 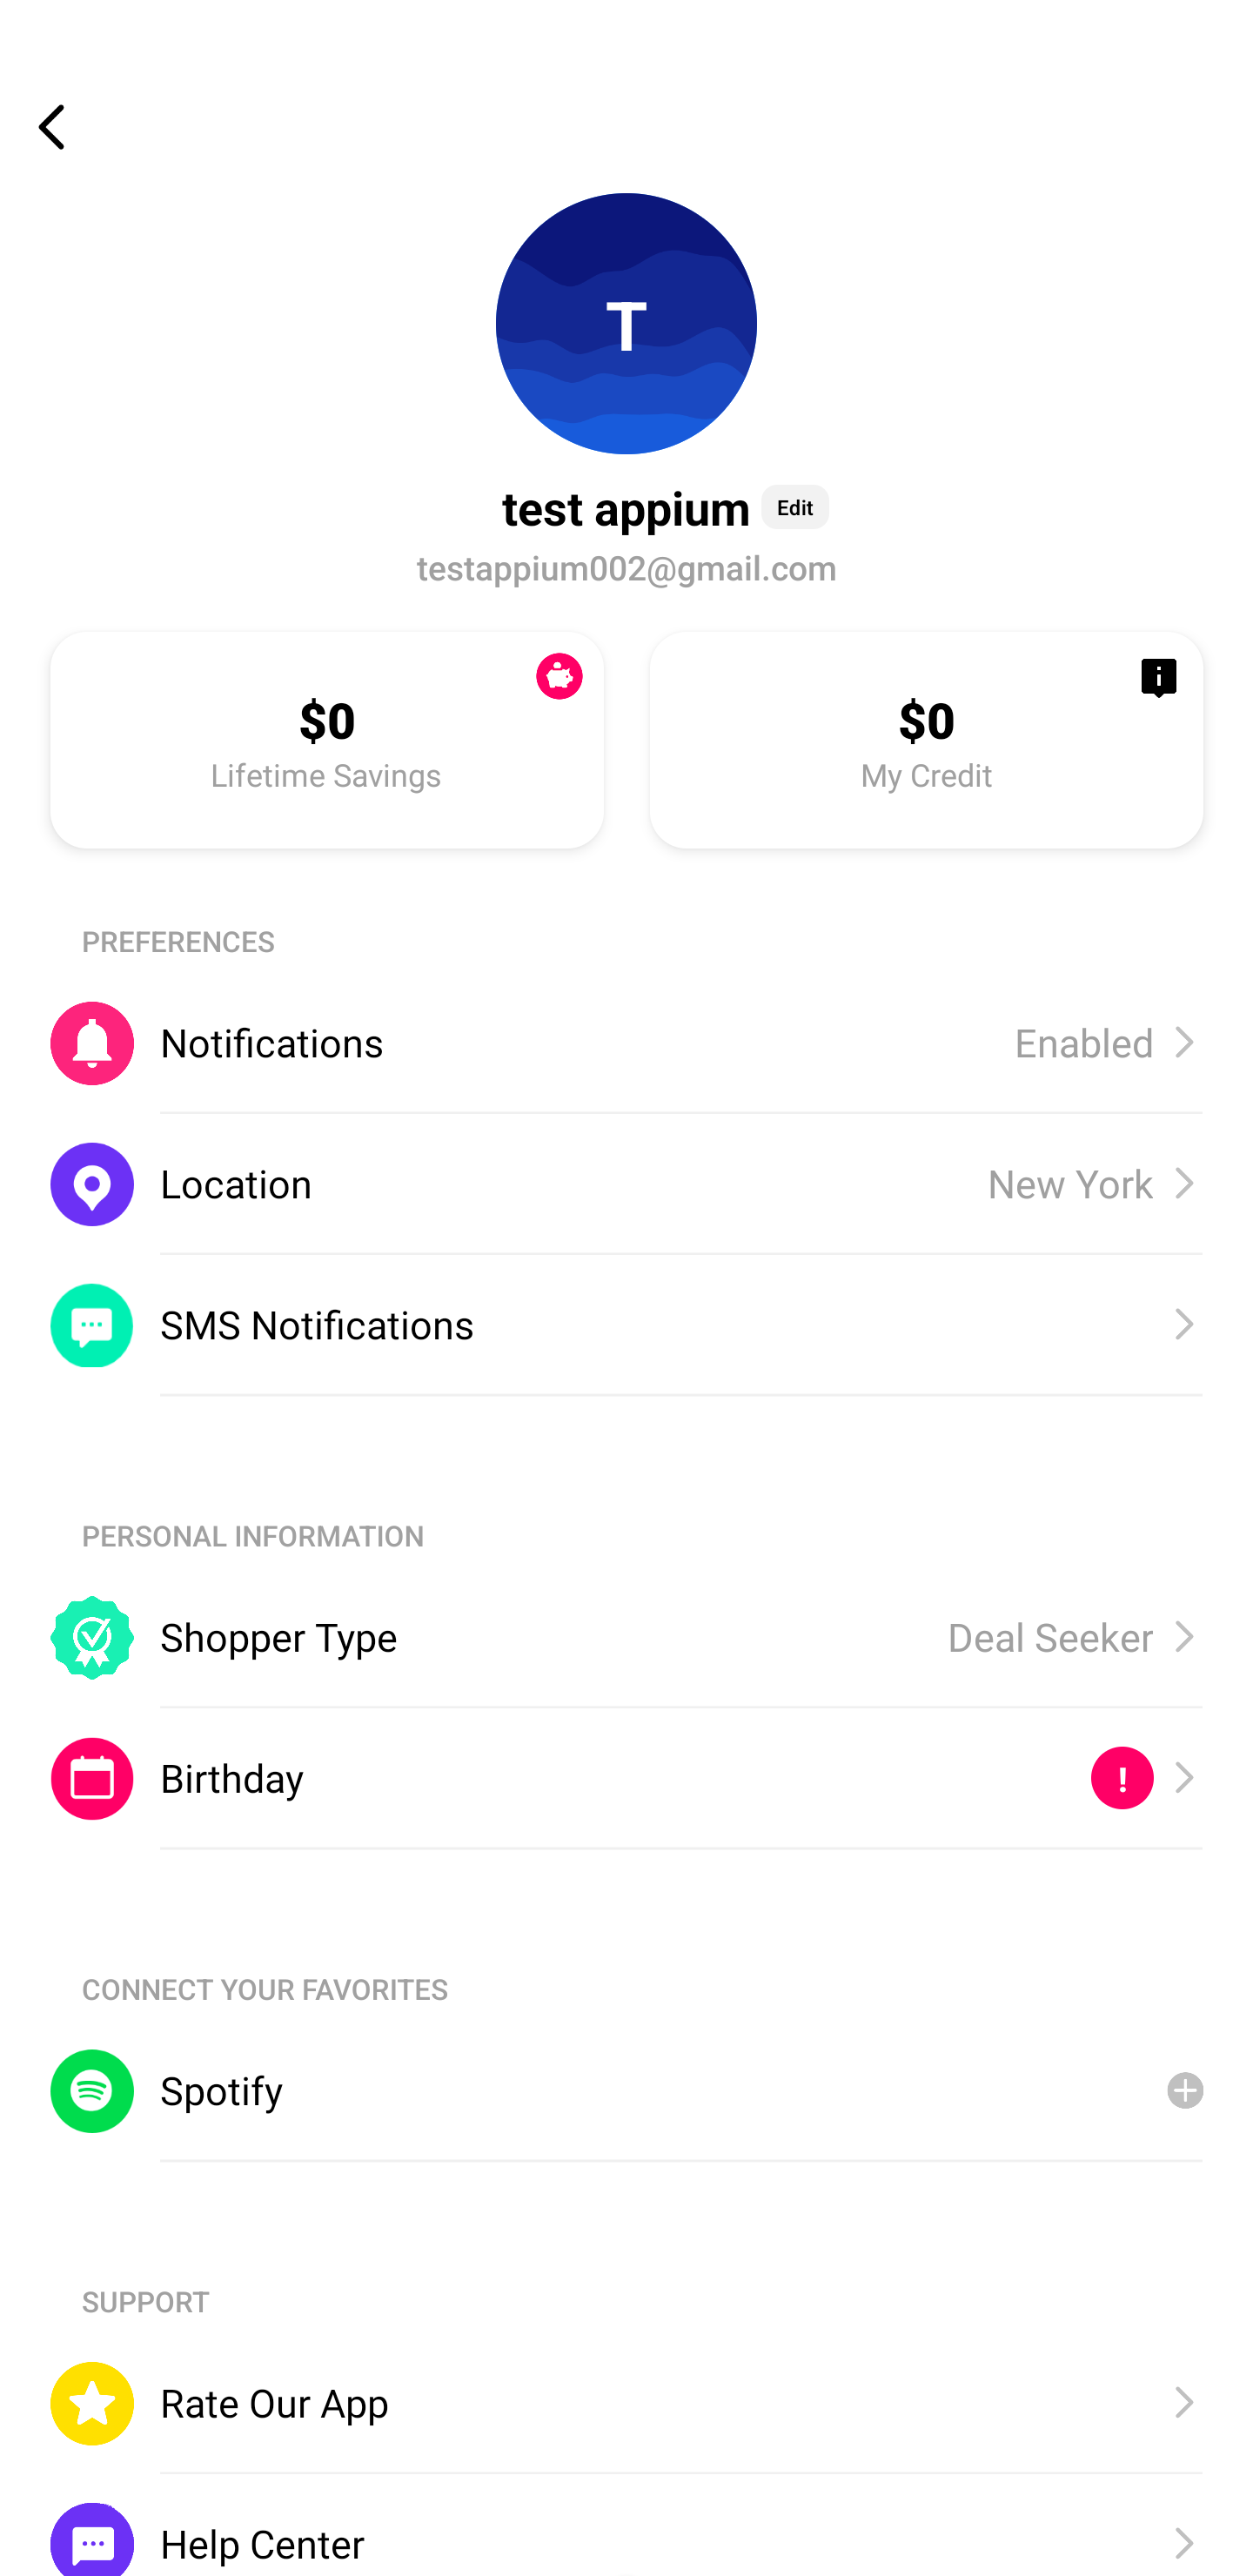 I want to click on Shopper Type, Deal Seeker Shopper Type Deal Seeker, so click(x=626, y=1636).